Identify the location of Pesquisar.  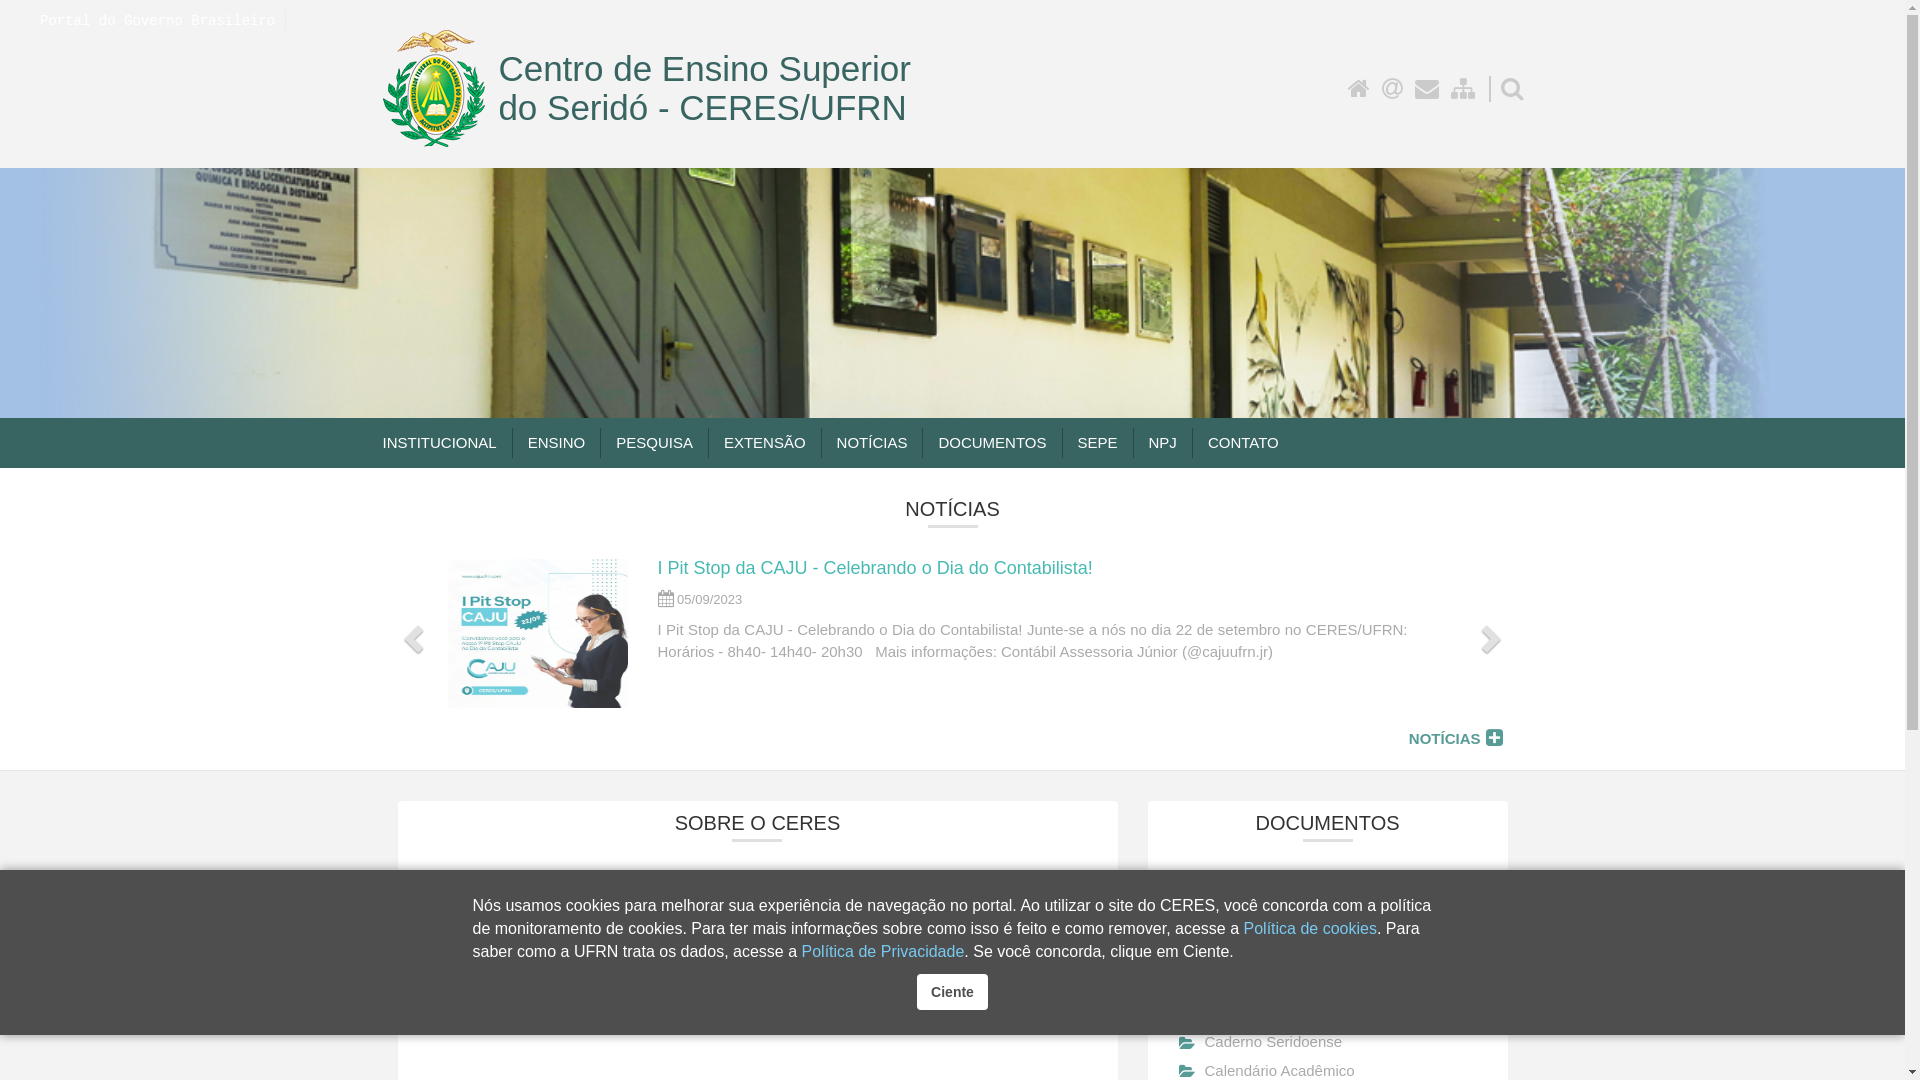
(1511, 88).